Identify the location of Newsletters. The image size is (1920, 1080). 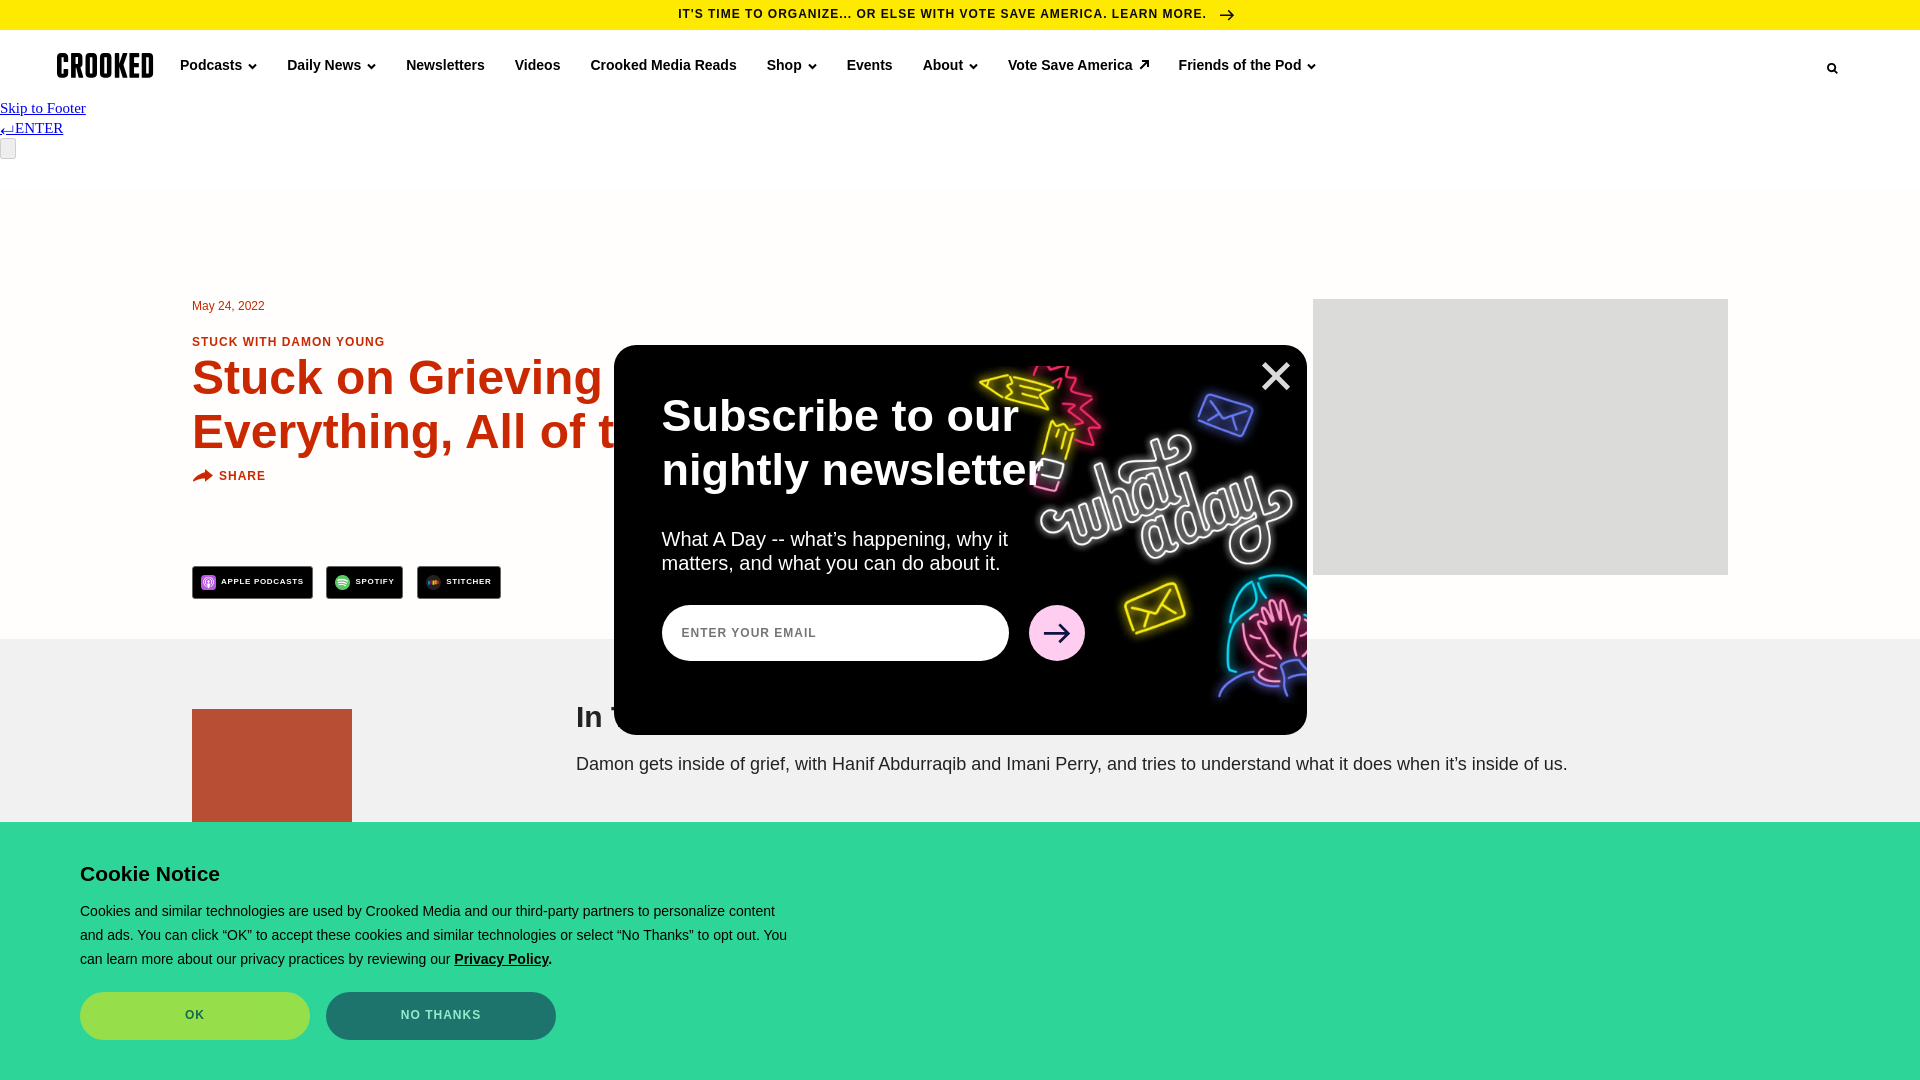
(445, 64).